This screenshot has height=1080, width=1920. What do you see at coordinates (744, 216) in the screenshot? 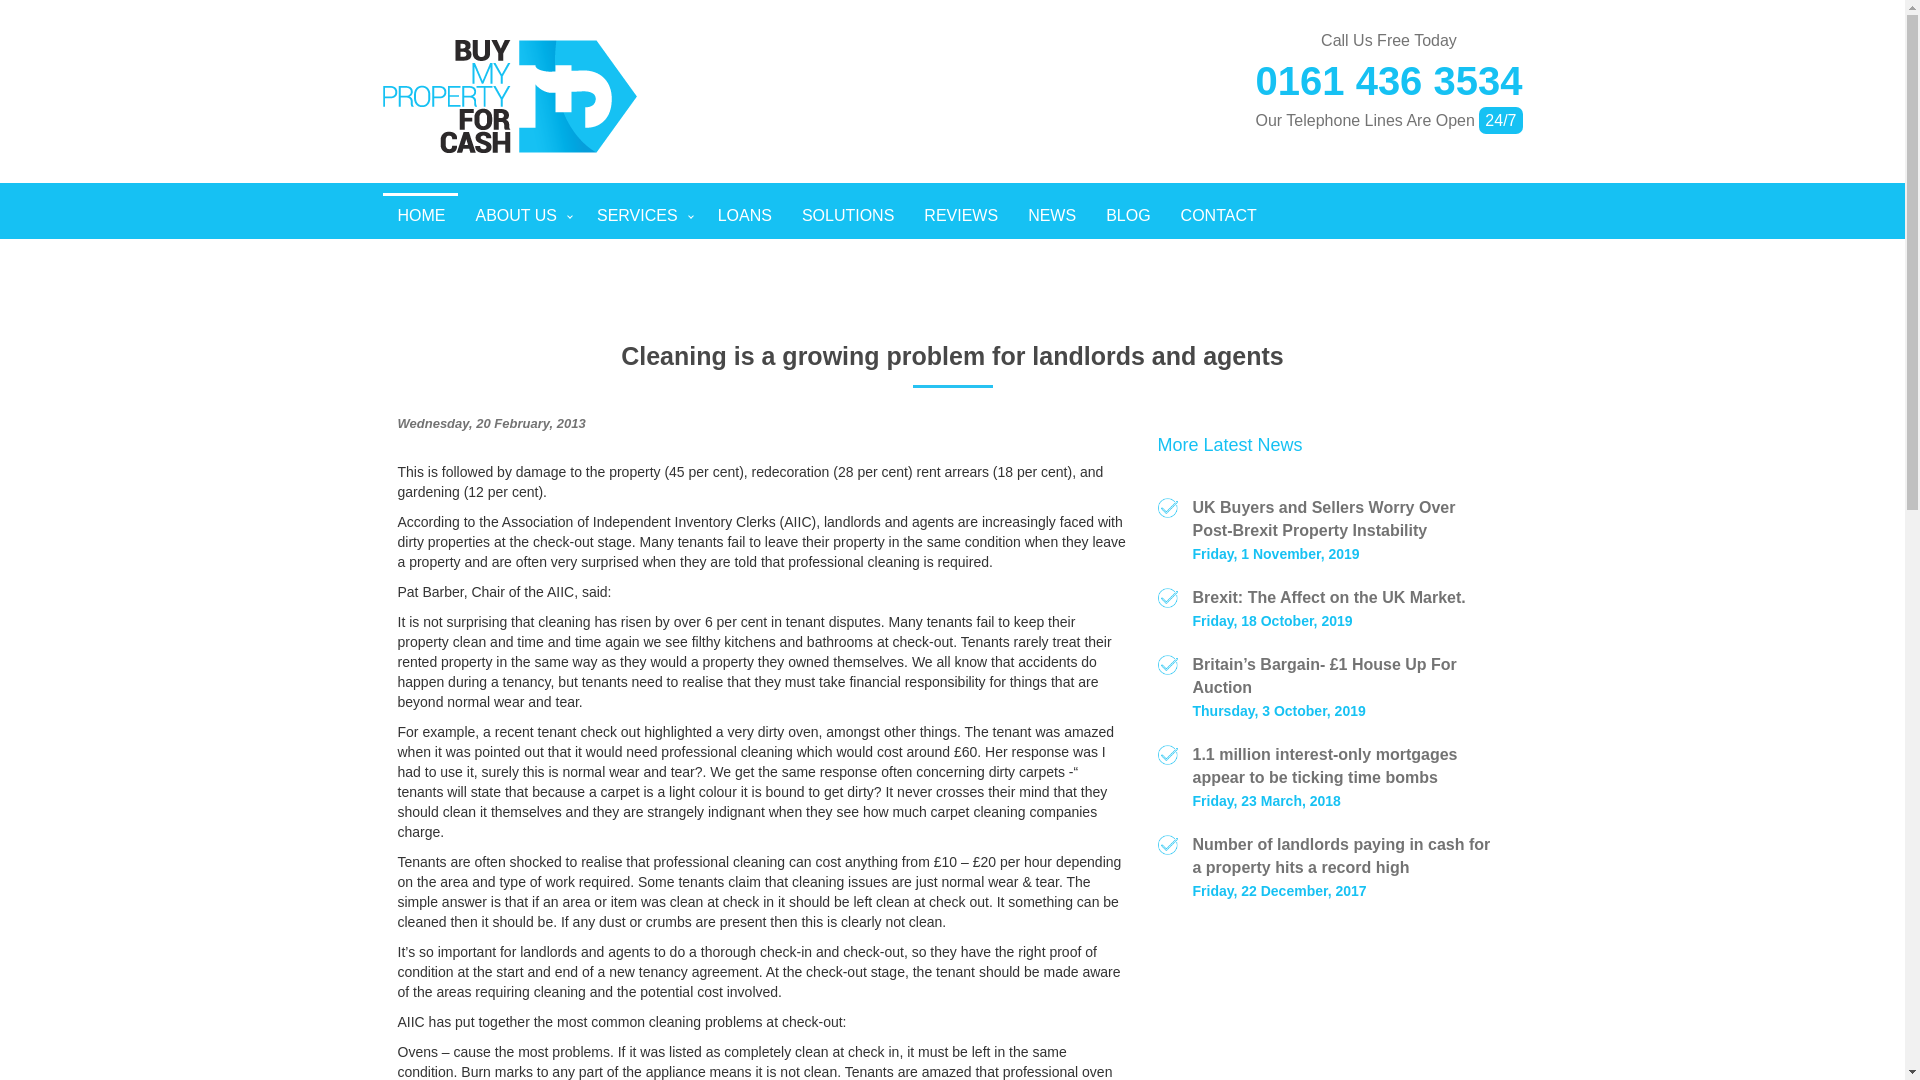
I see `LOANS` at bounding box center [744, 216].